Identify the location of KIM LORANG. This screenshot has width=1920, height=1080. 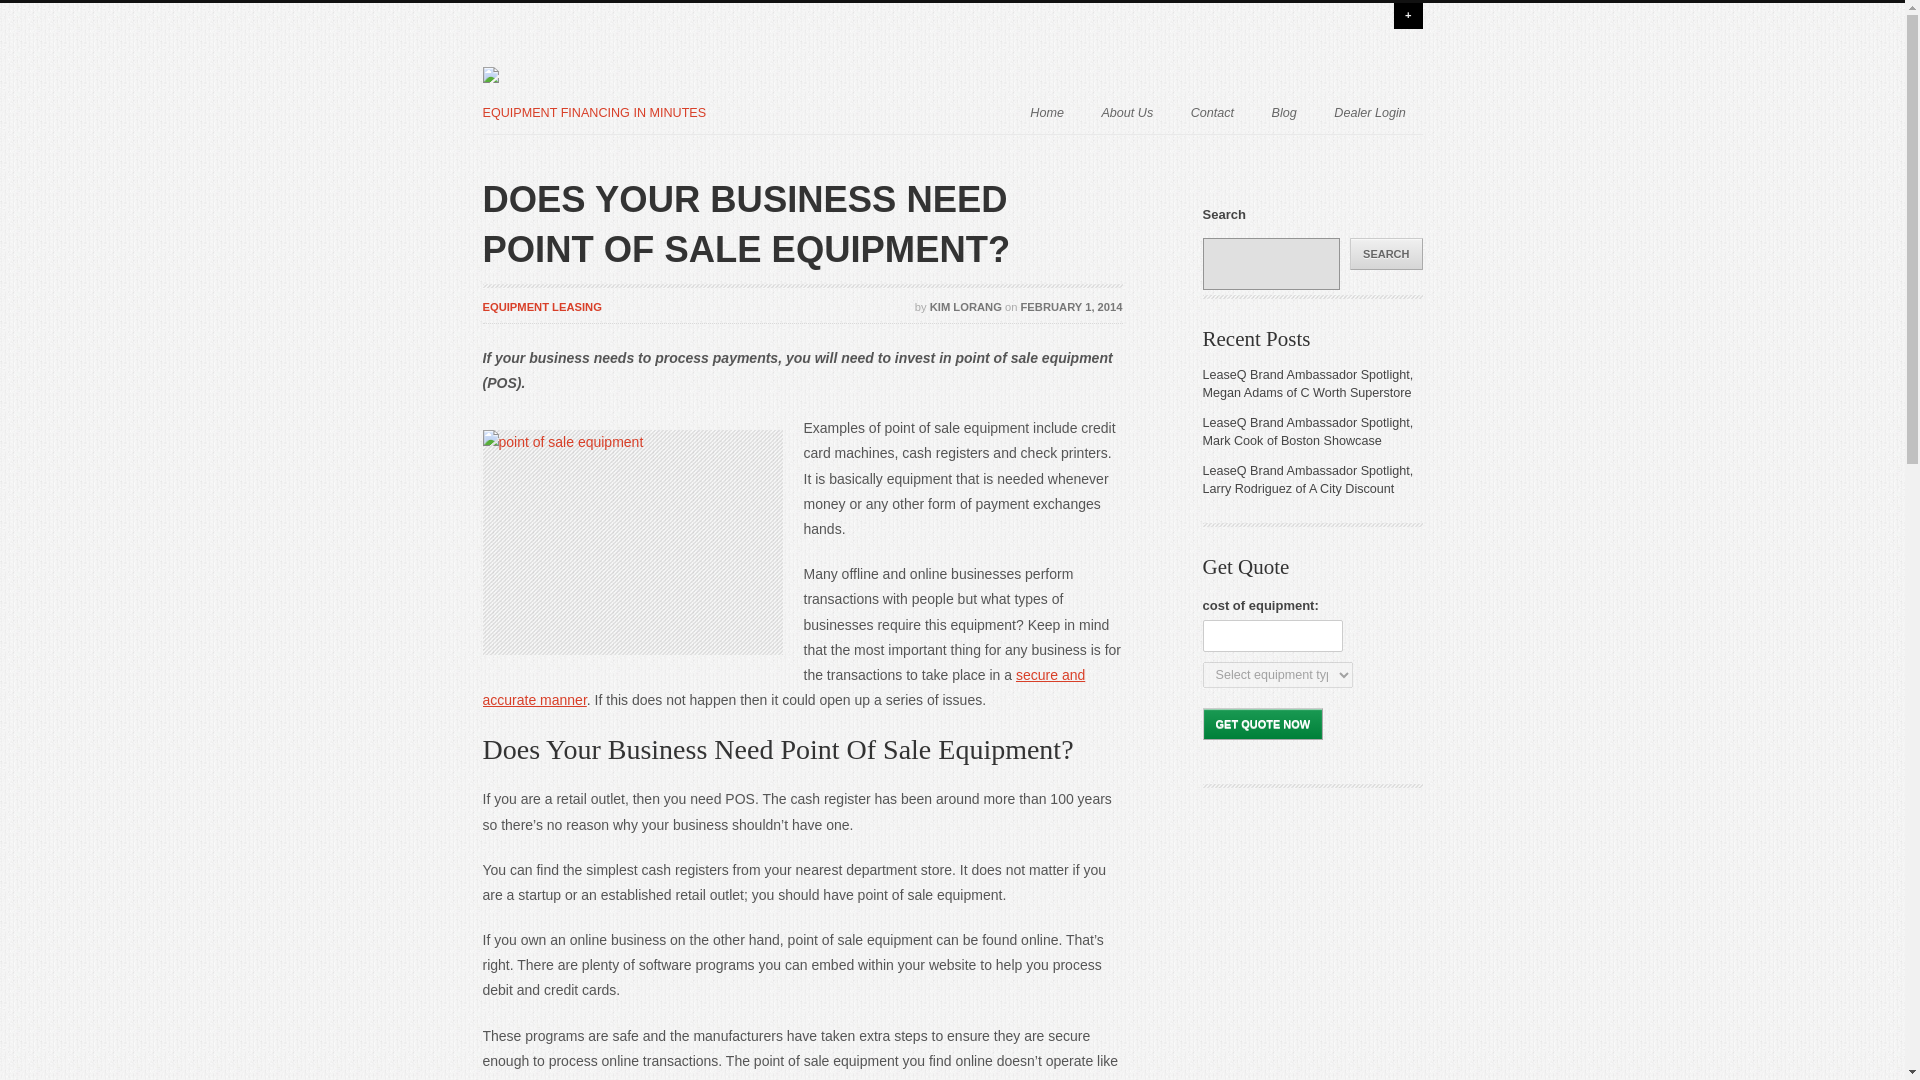
(966, 307).